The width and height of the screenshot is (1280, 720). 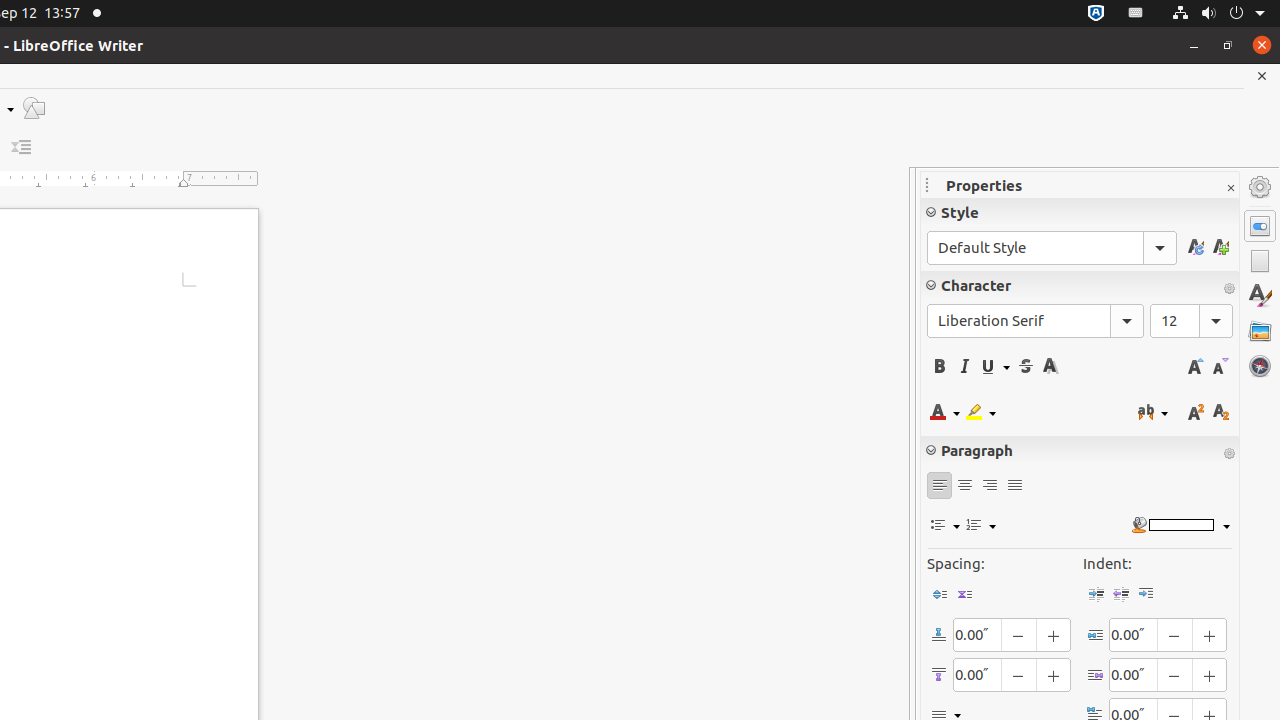 I want to click on Draw Functions, so click(x=34, y=108).